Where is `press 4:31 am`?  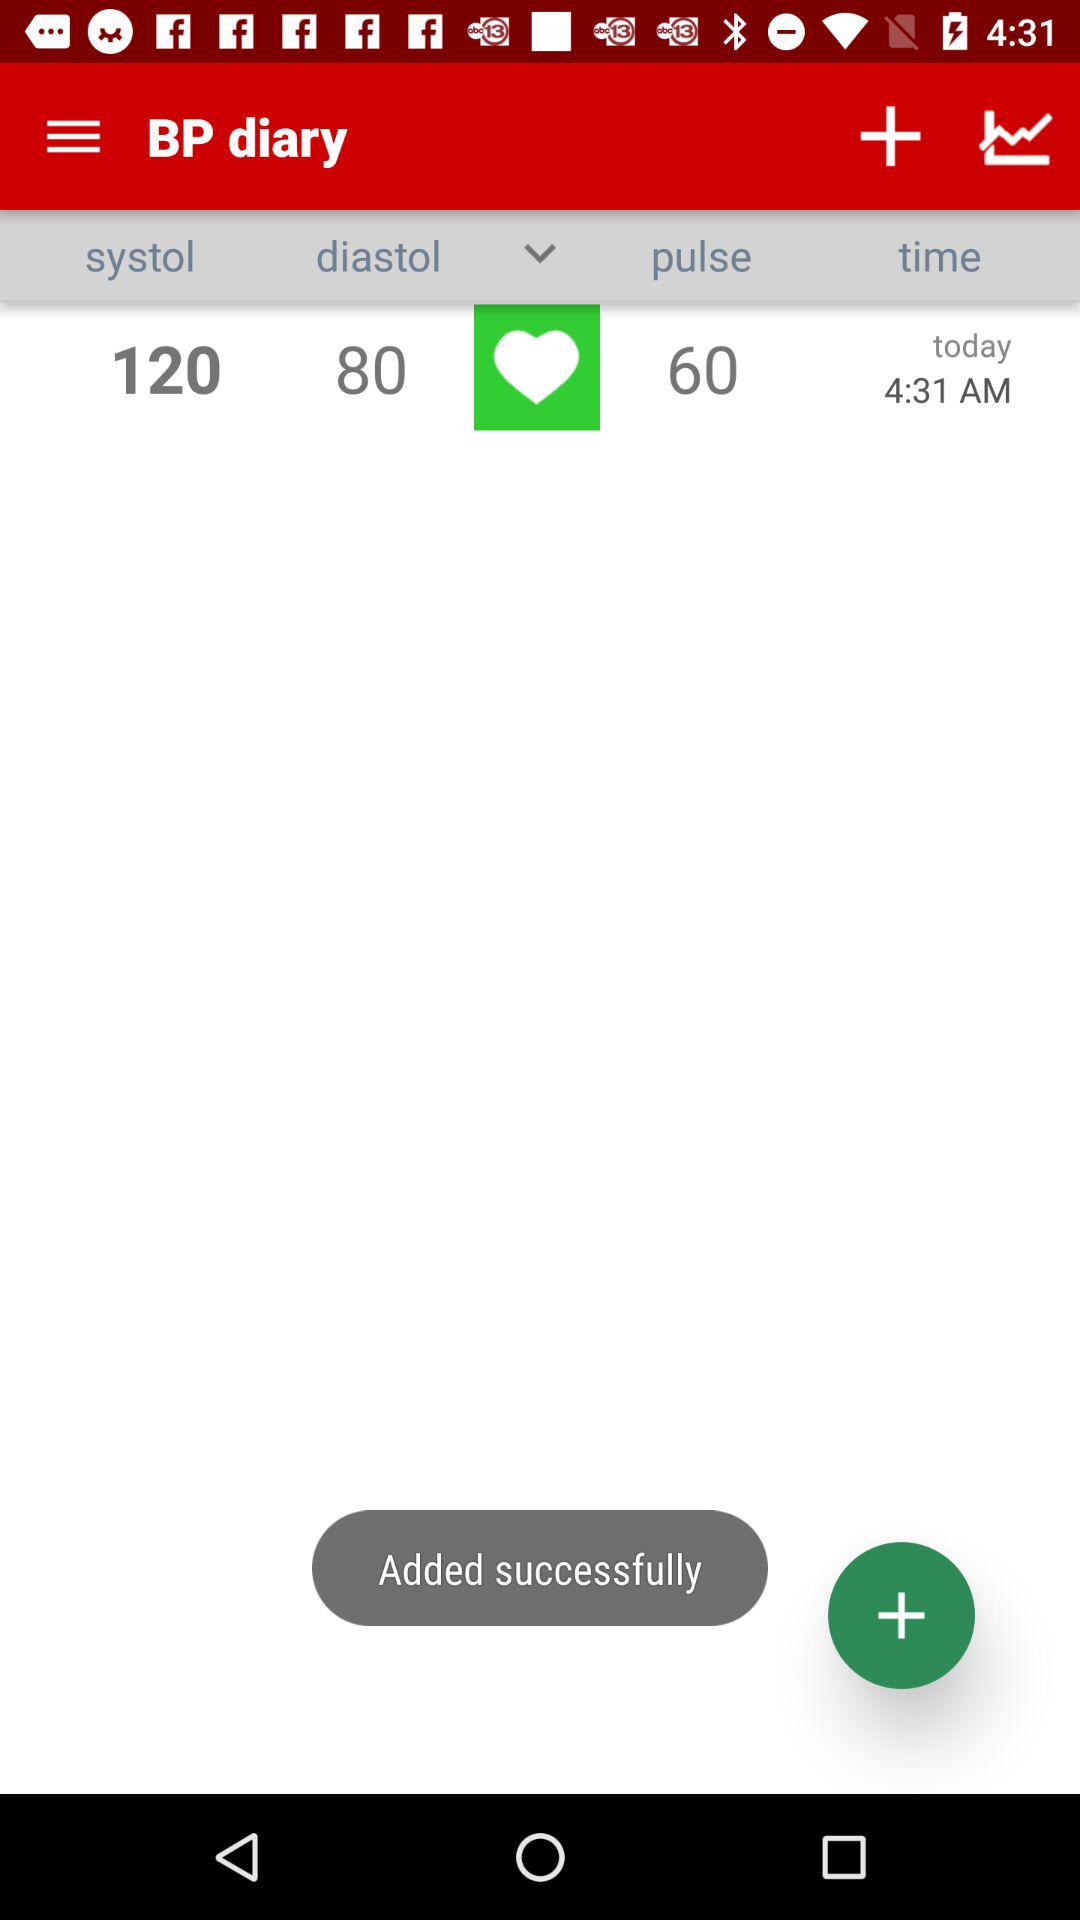
press 4:31 am is located at coordinates (948, 388).